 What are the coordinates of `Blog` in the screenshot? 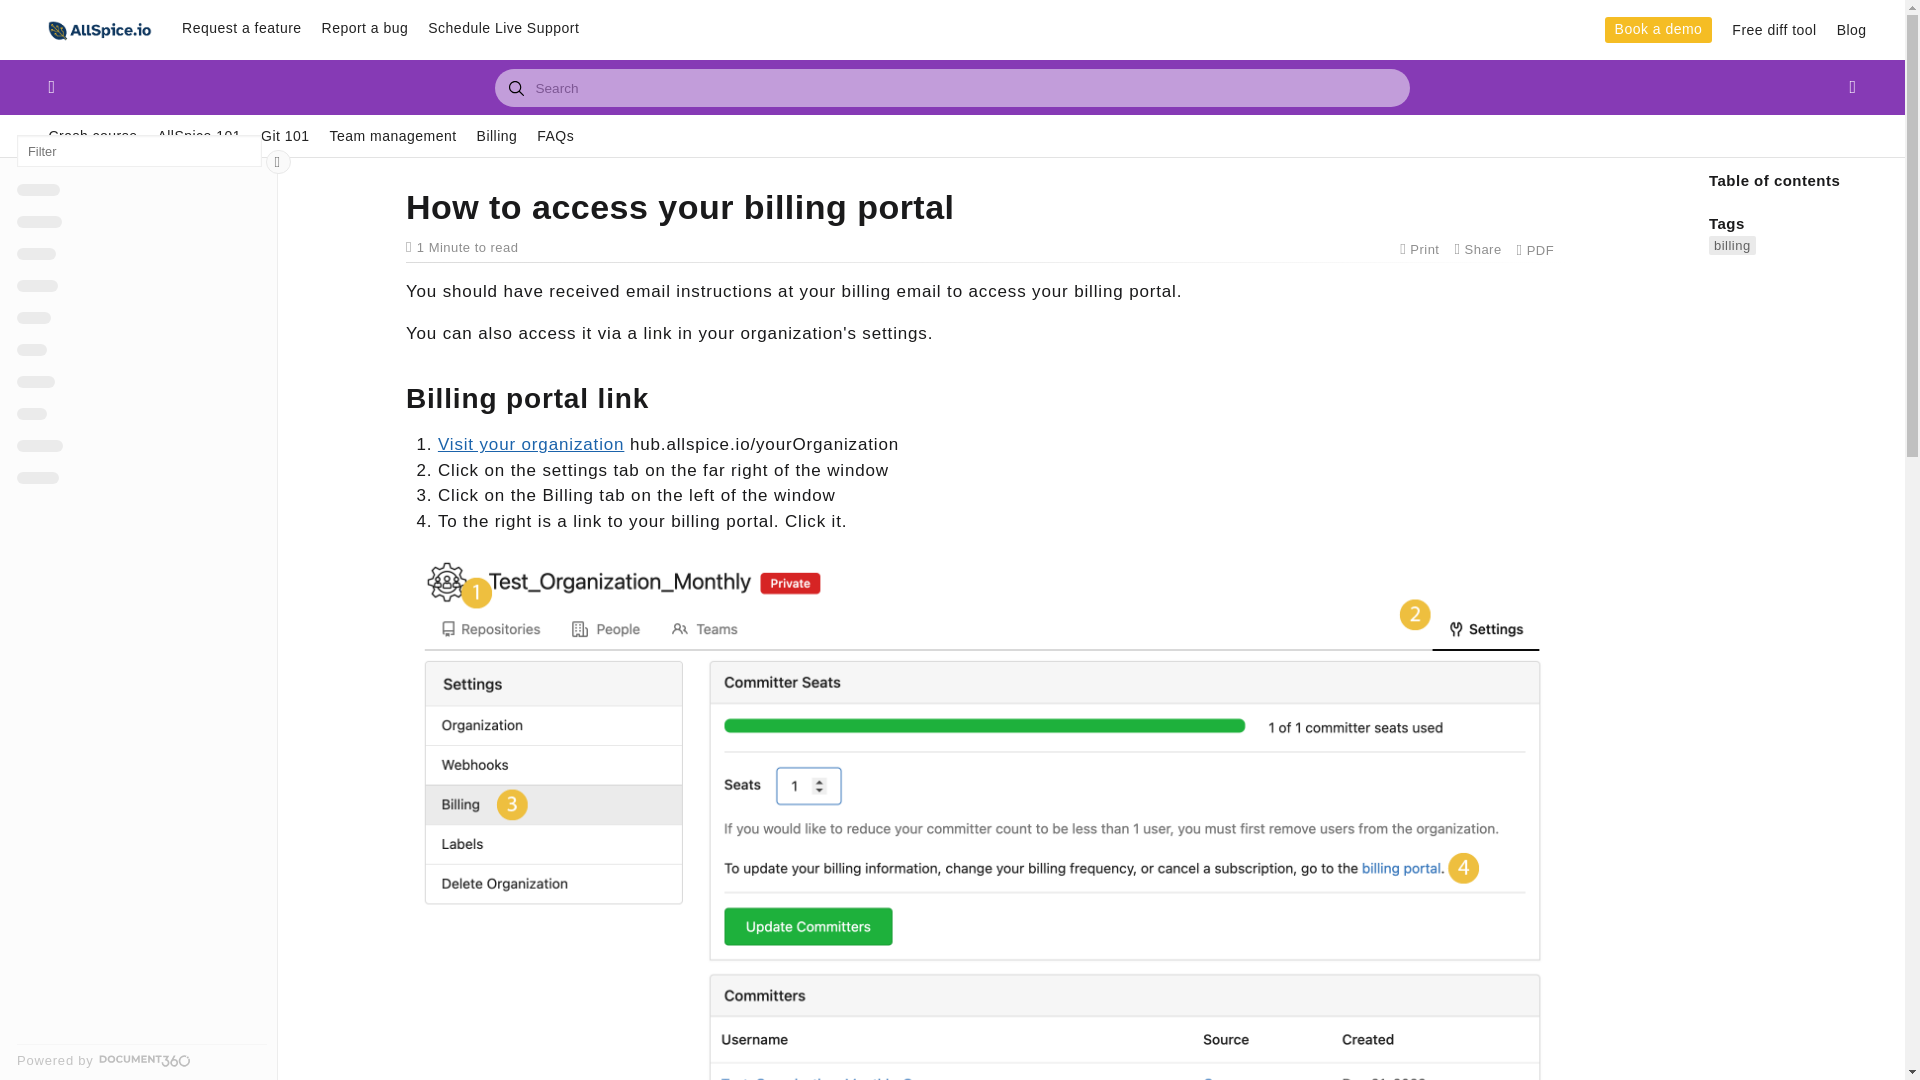 It's located at (1852, 30).